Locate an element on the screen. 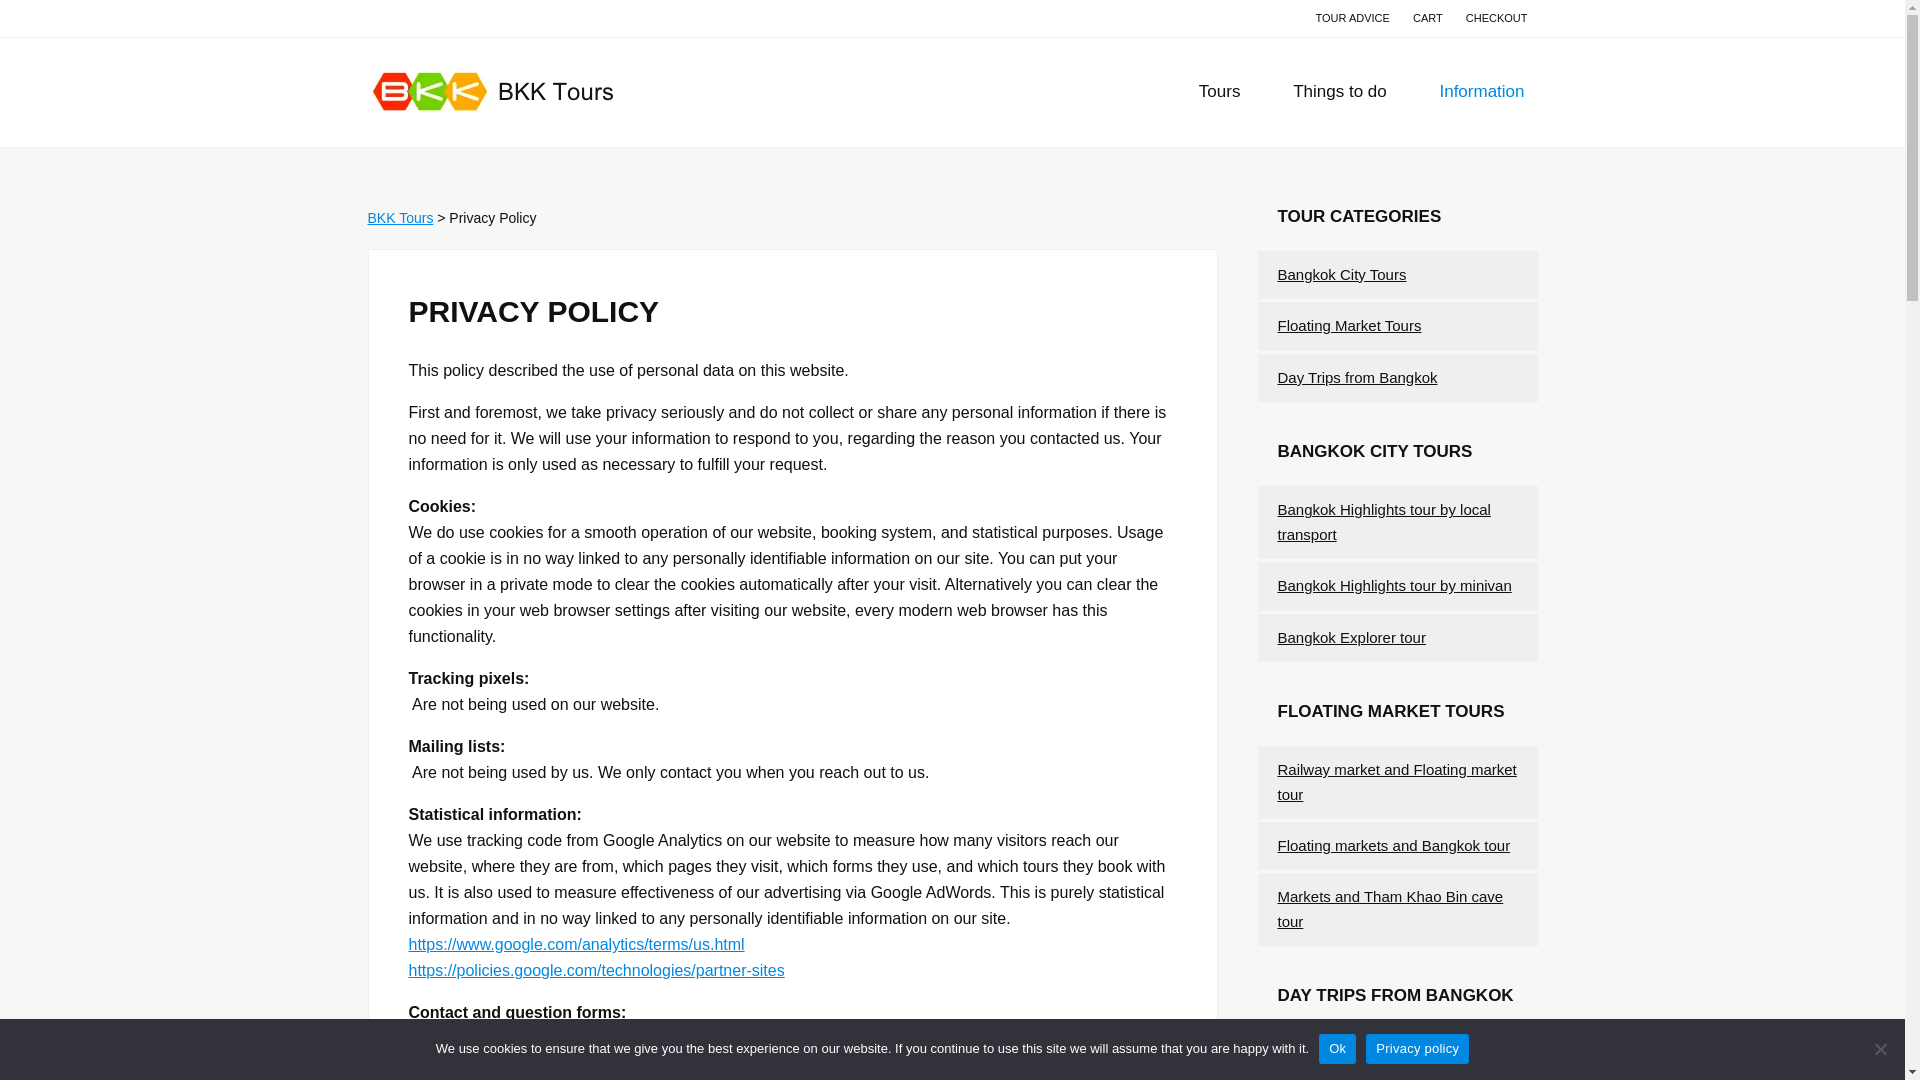  CART is located at coordinates (1428, 18).